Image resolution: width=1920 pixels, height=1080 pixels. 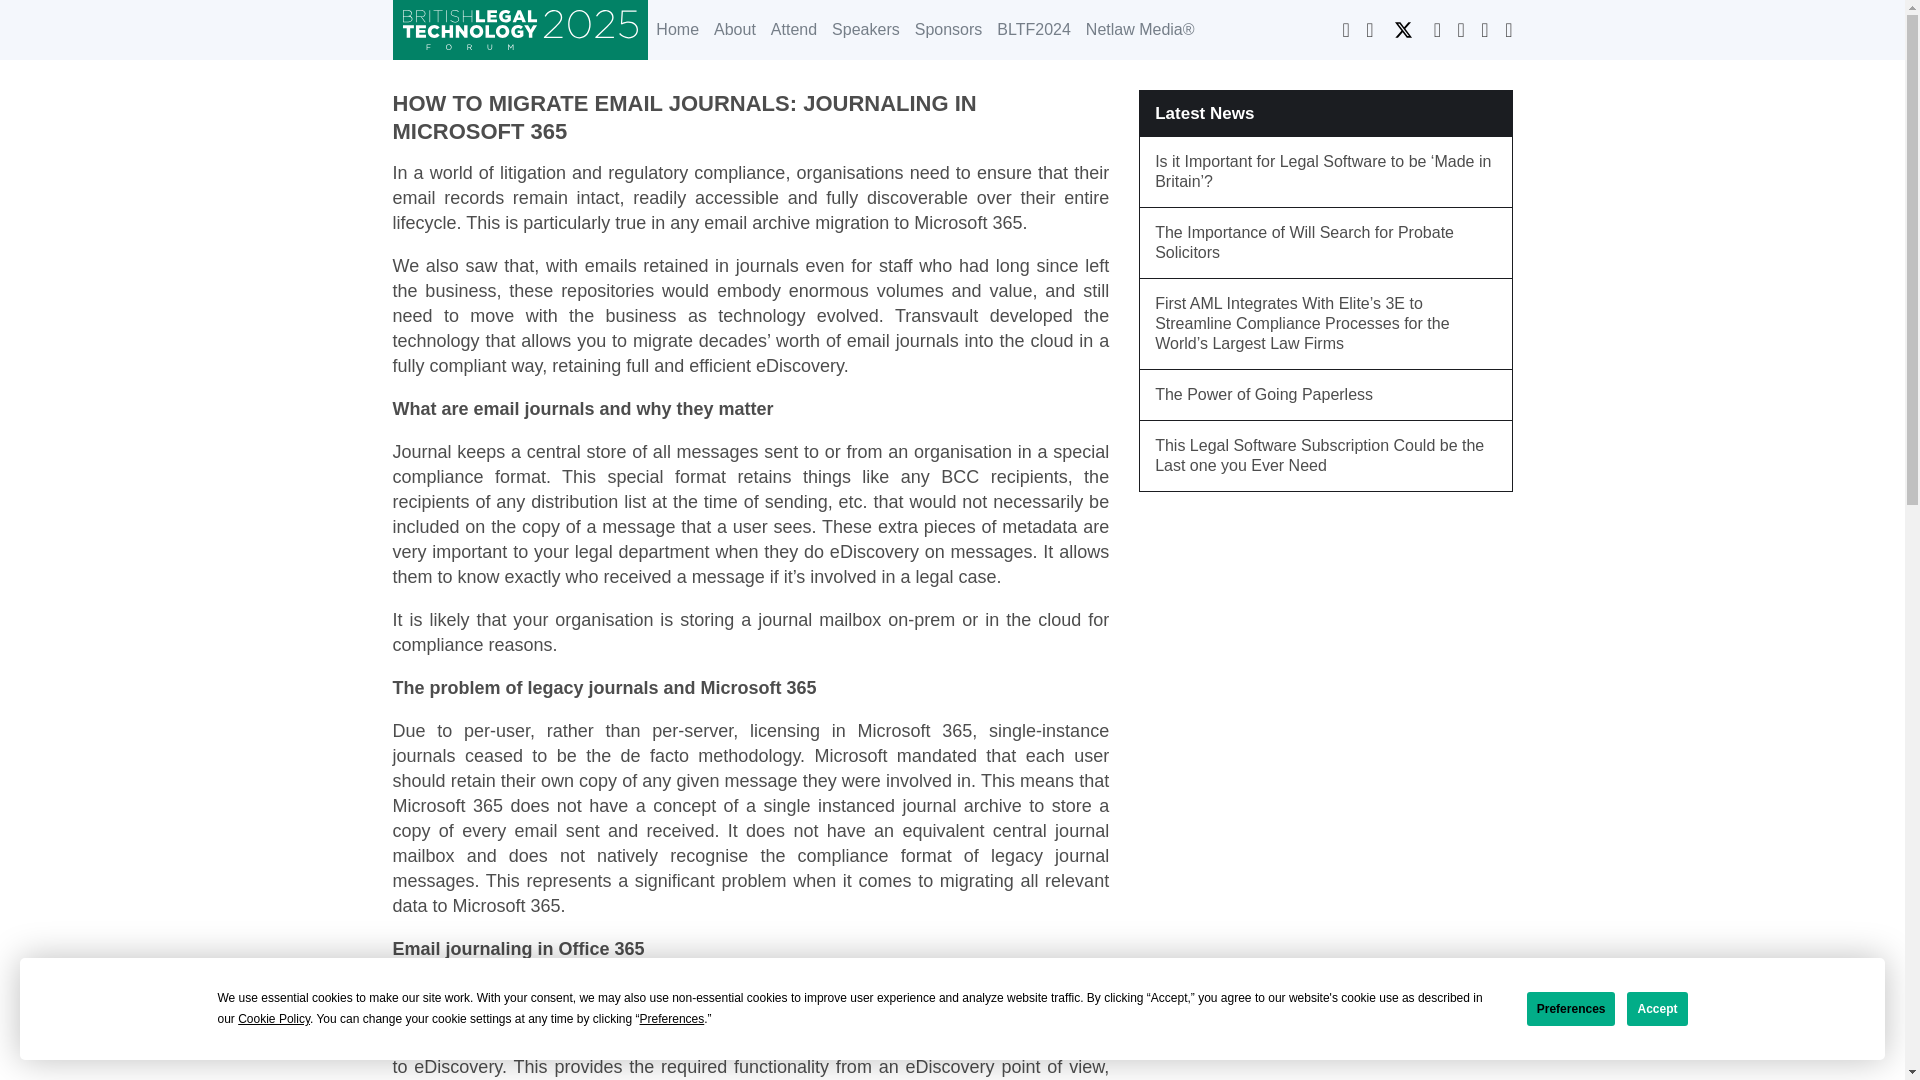 I want to click on BLTF2024, so click(x=1032, y=30).